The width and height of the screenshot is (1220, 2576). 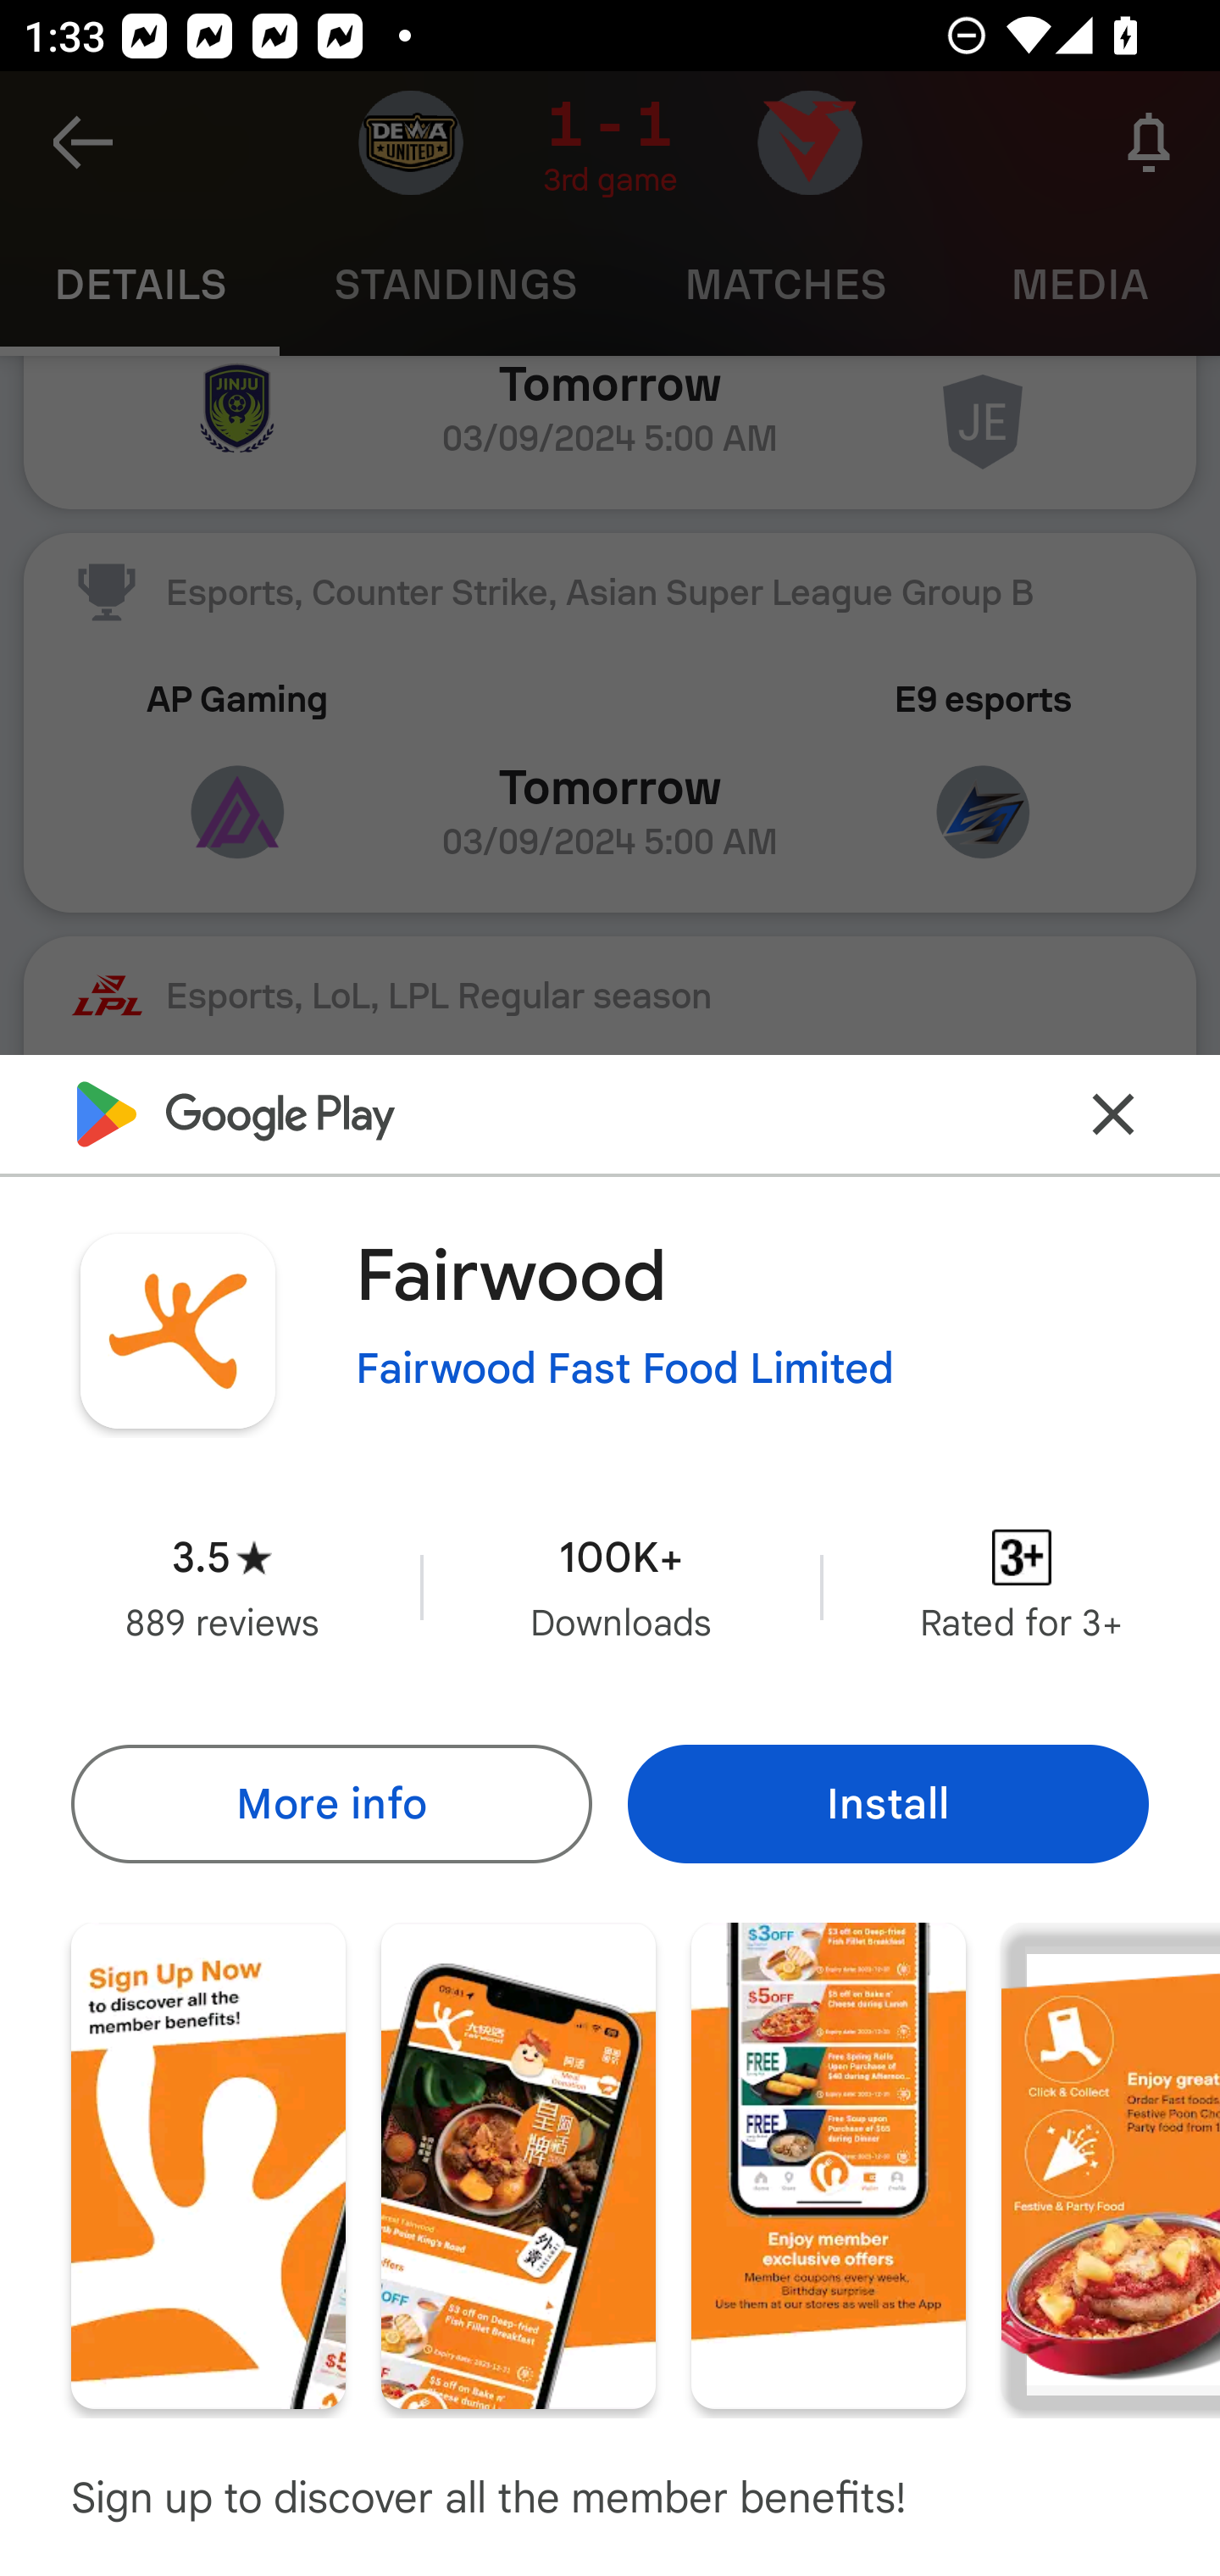 What do you see at coordinates (177, 1330) in the screenshot?
I see `Image of app or game icon for Fairwood` at bounding box center [177, 1330].